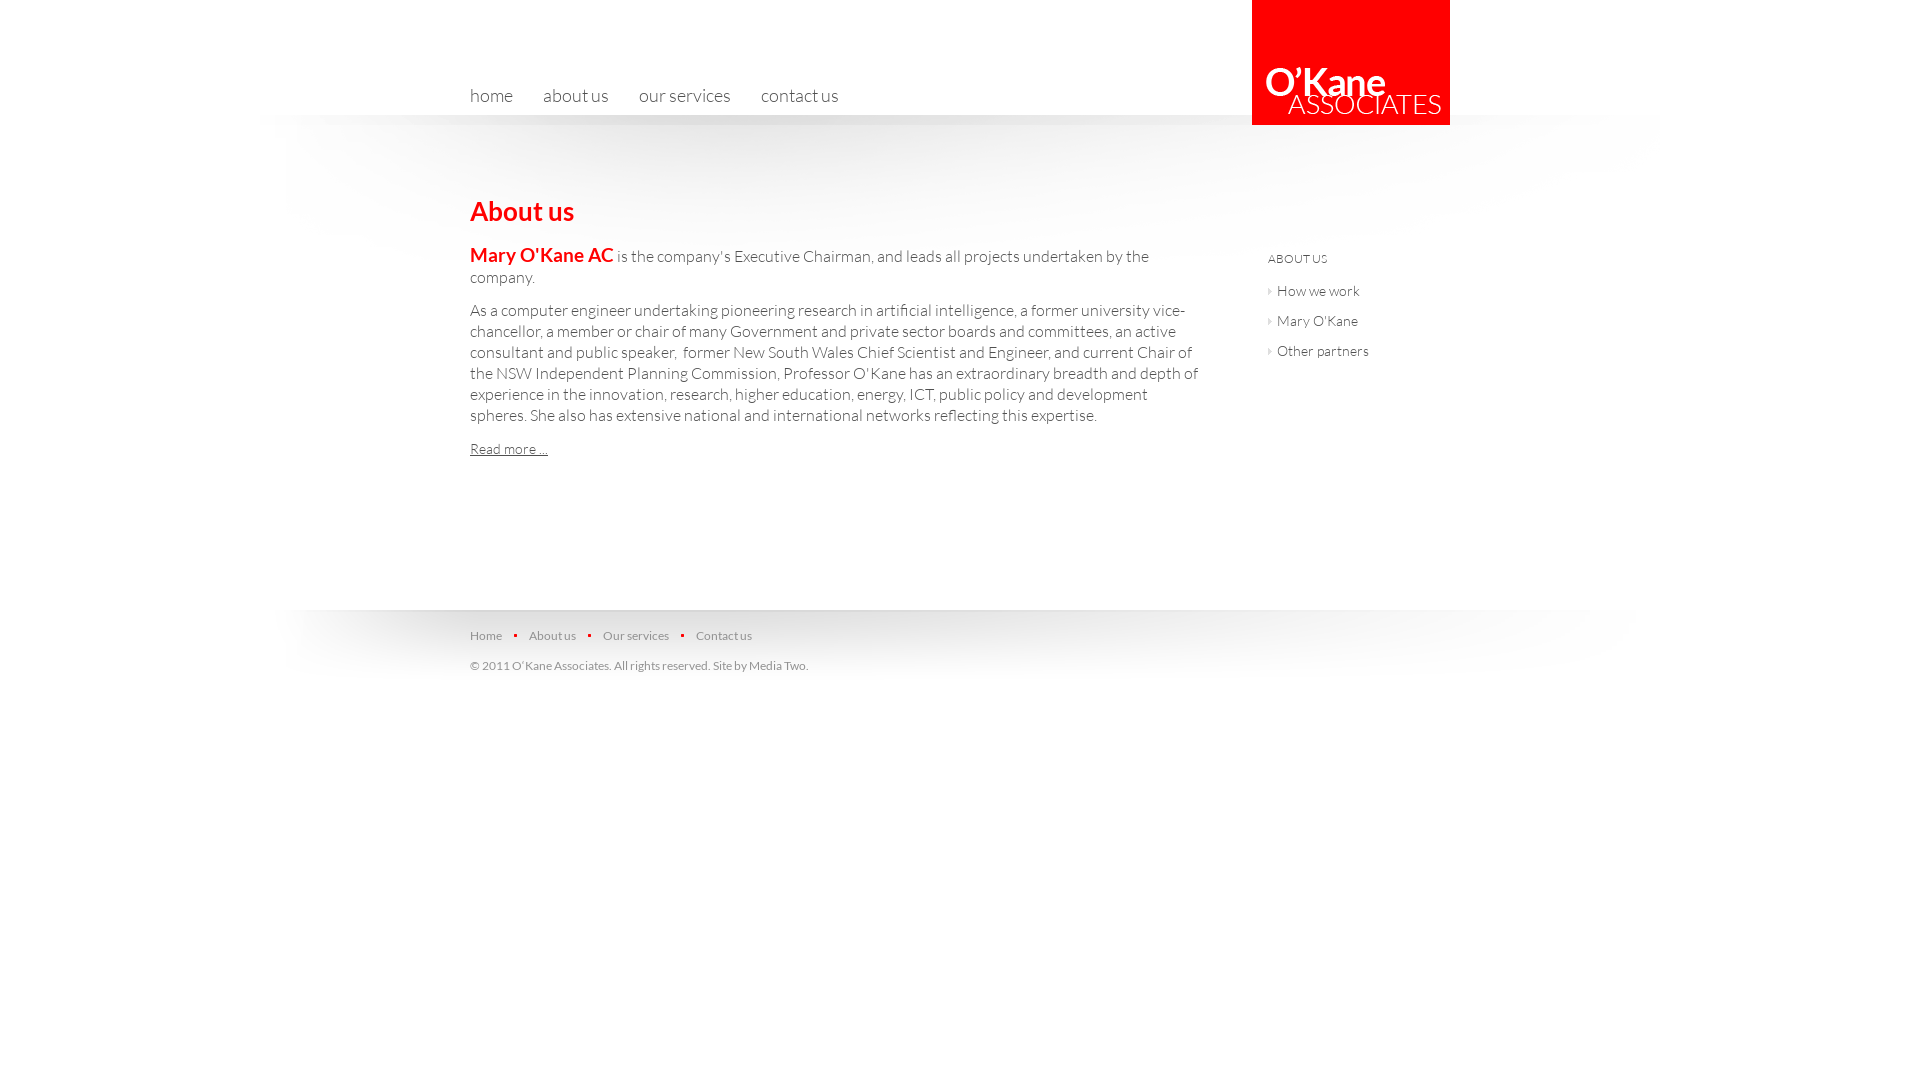  I want to click on Other partners, so click(1351, 353).